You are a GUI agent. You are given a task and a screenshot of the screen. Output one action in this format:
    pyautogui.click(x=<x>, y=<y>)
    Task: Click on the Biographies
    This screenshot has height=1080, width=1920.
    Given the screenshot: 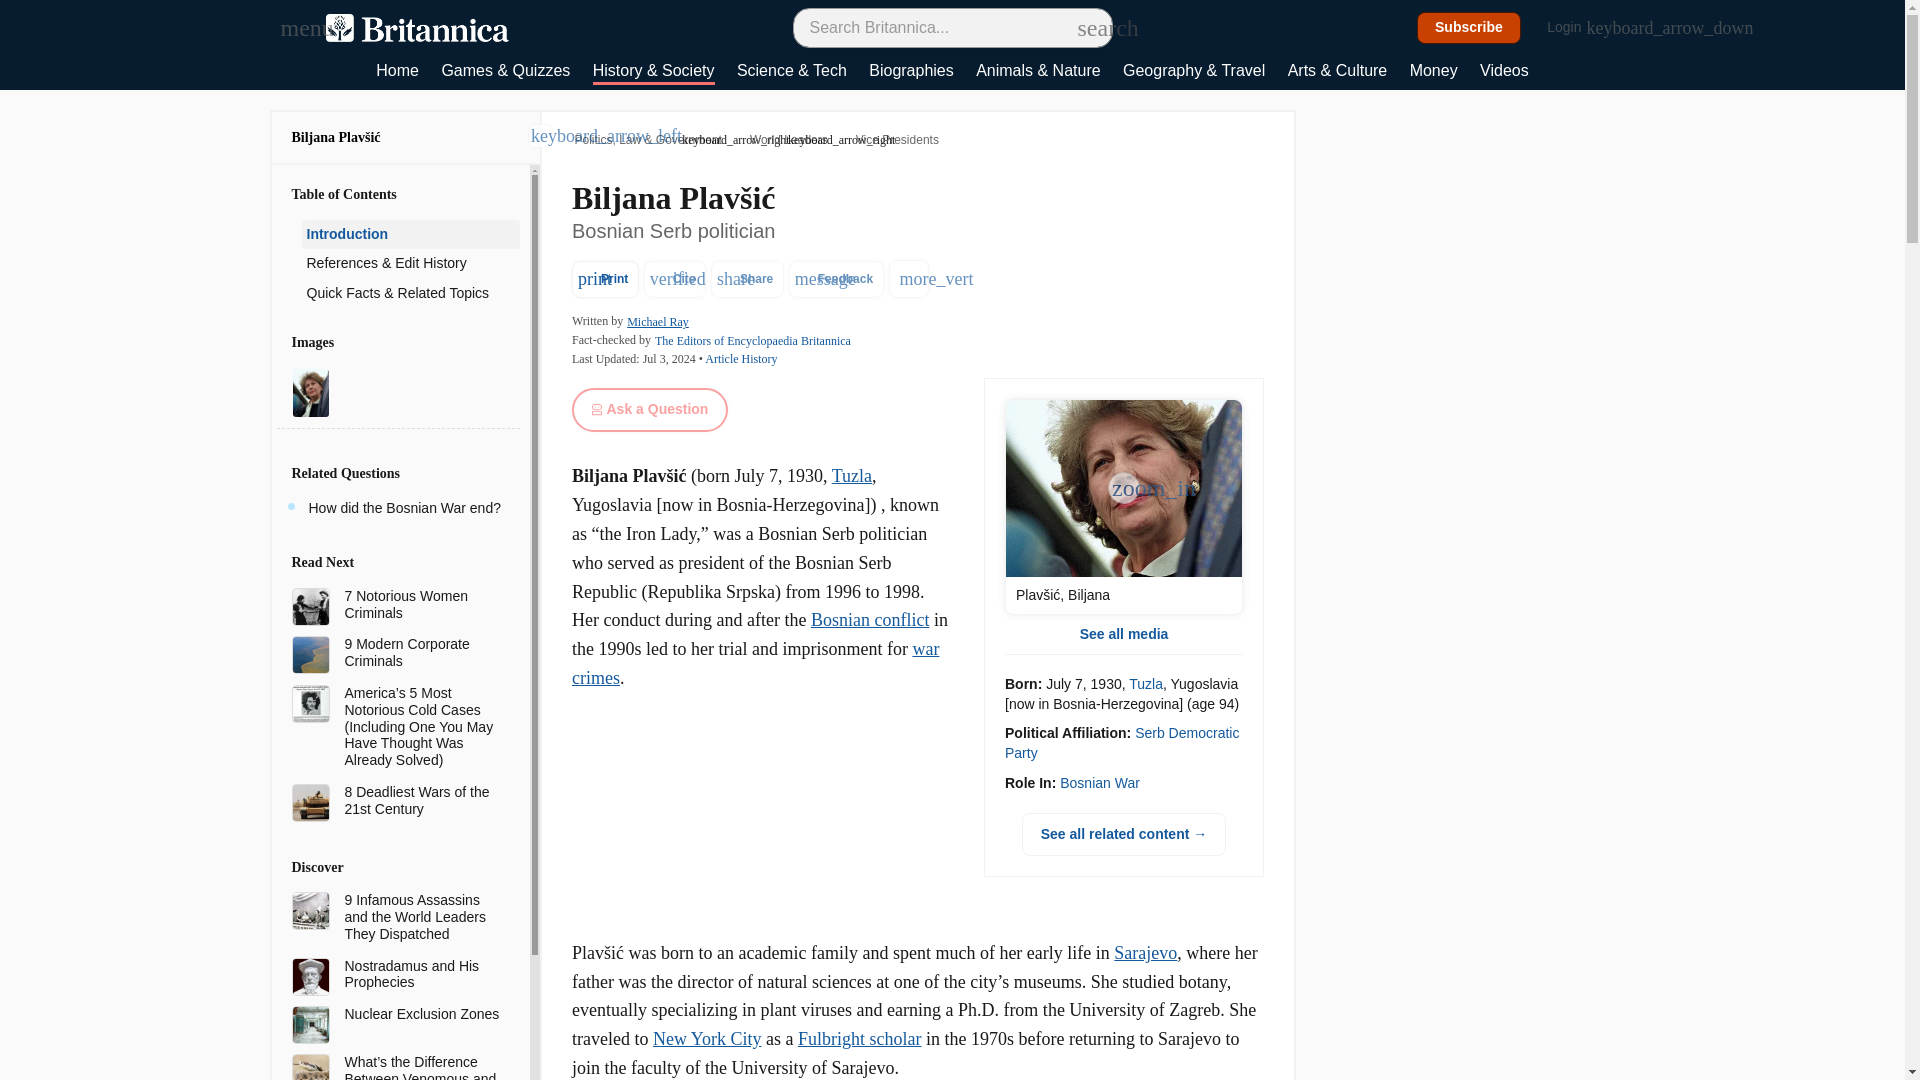 What is the action you would take?
    pyautogui.click(x=912, y=72)
    